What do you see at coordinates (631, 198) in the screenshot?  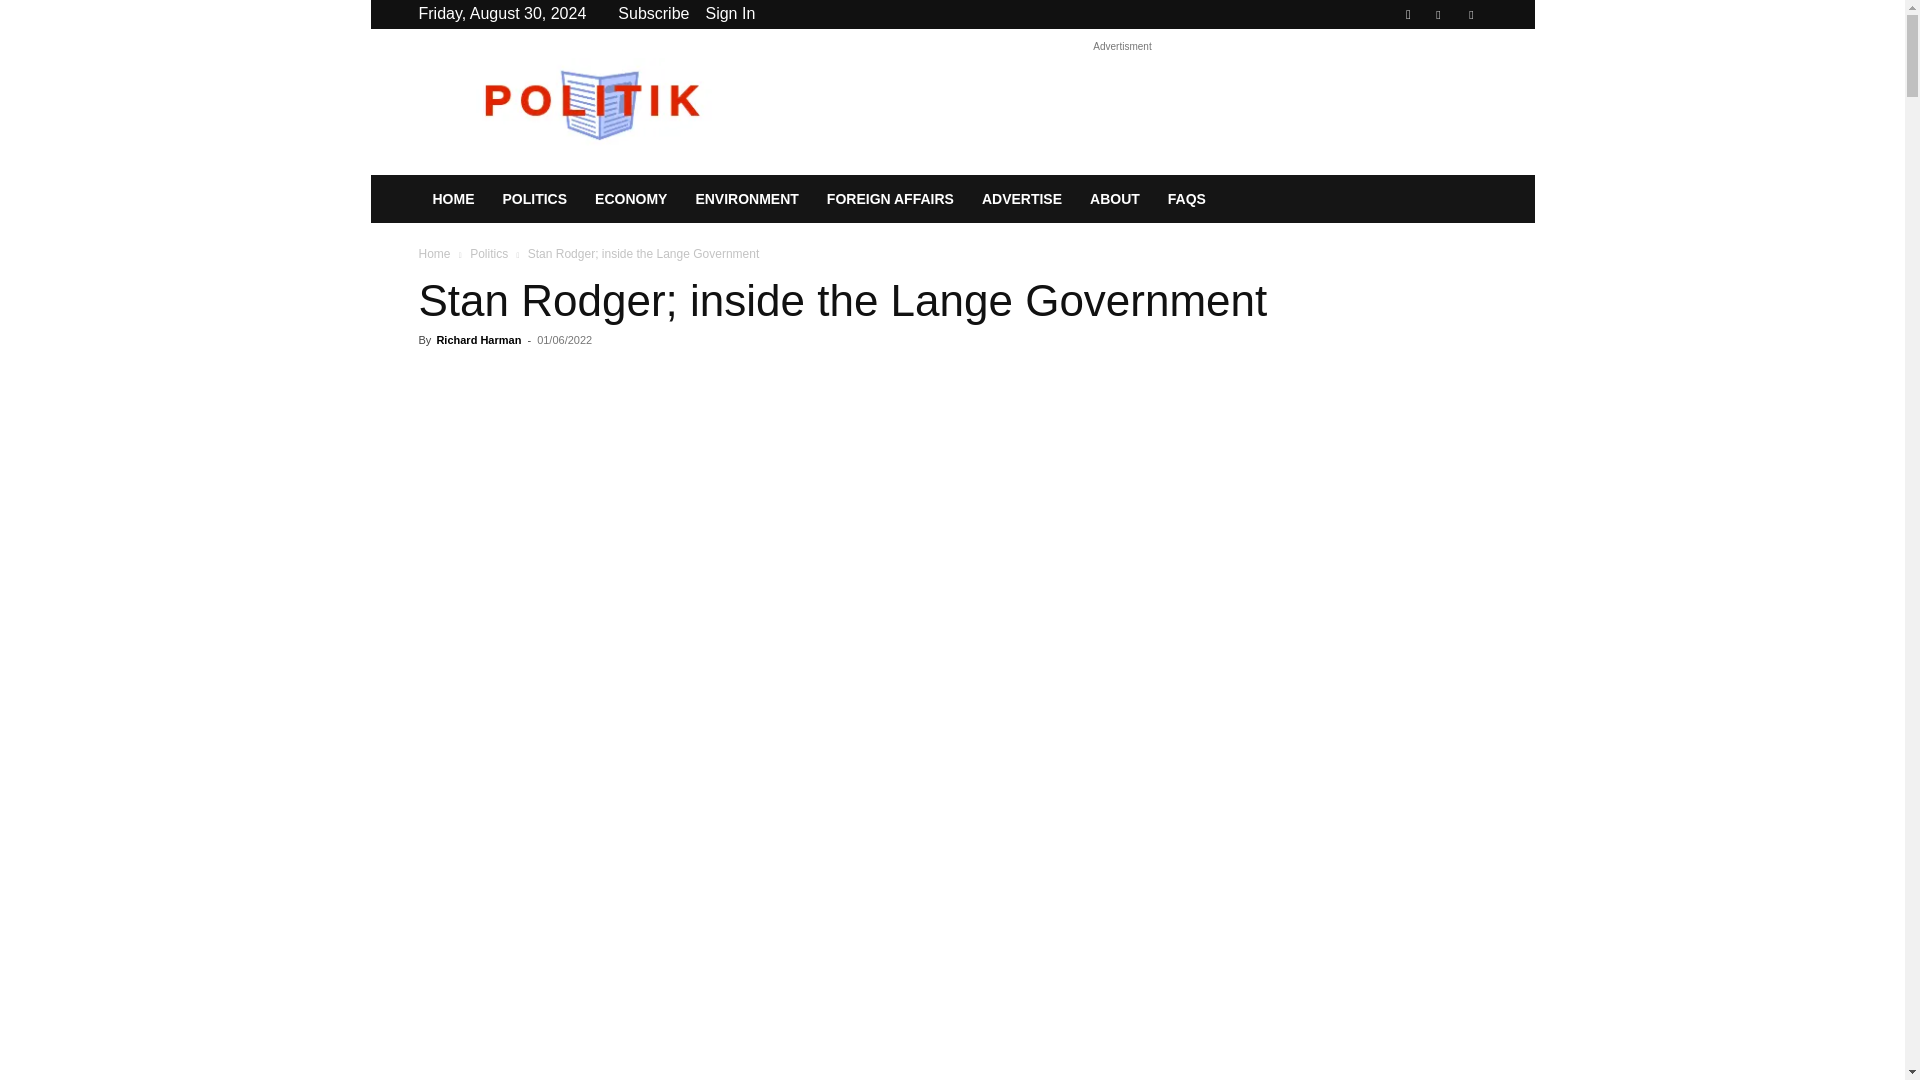 I see `ECONOMY` at bounding box center [631, 198].